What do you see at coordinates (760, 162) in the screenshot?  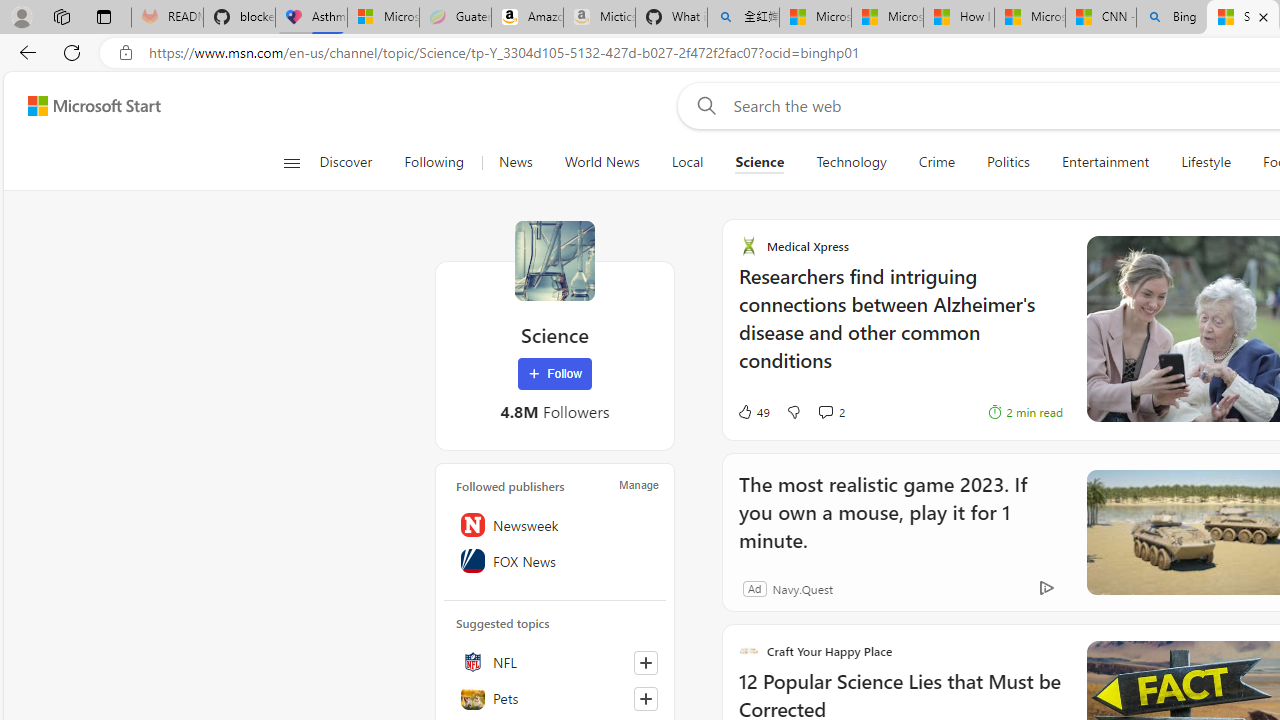 I see `Science` at bounding box center [760, 162].